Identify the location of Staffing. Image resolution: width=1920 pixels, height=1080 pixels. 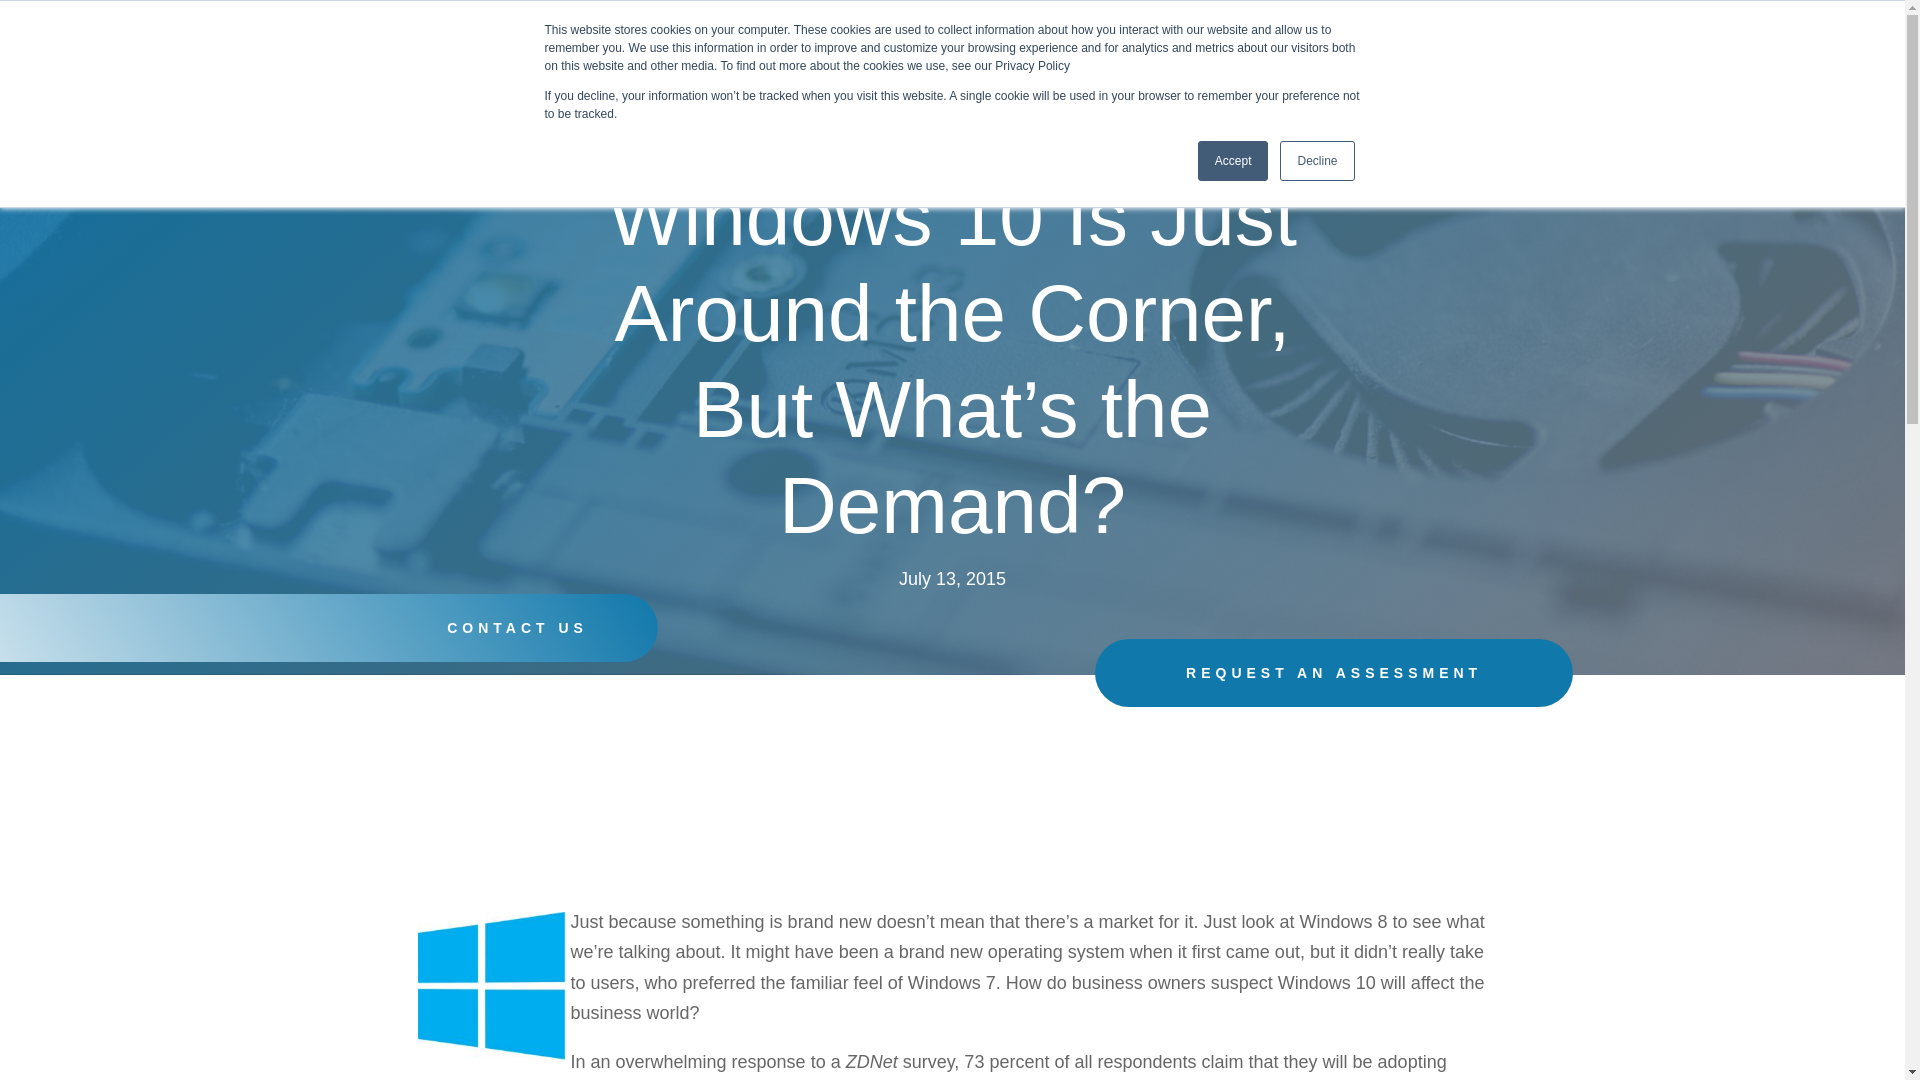
(1375, 66).